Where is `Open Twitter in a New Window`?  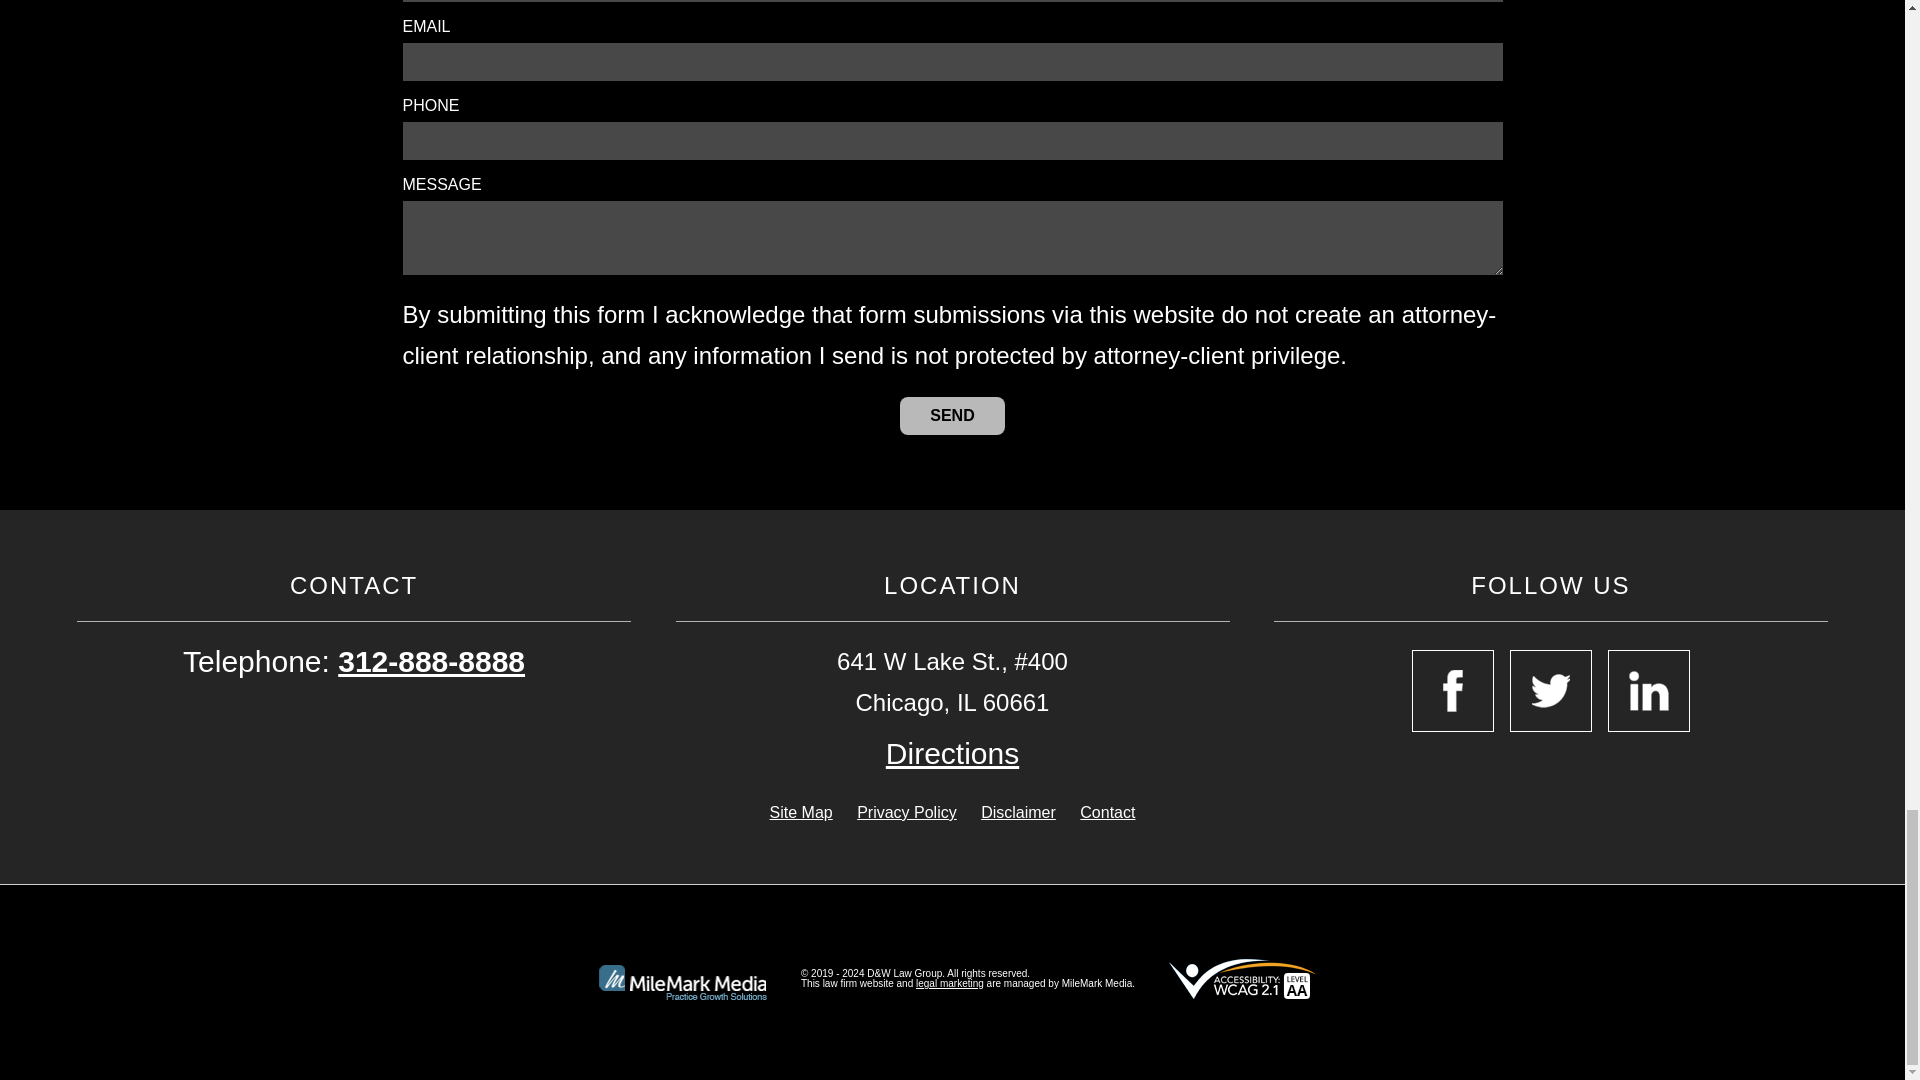 Open Twitter in a New Window is located at coordinates (1550, 691).